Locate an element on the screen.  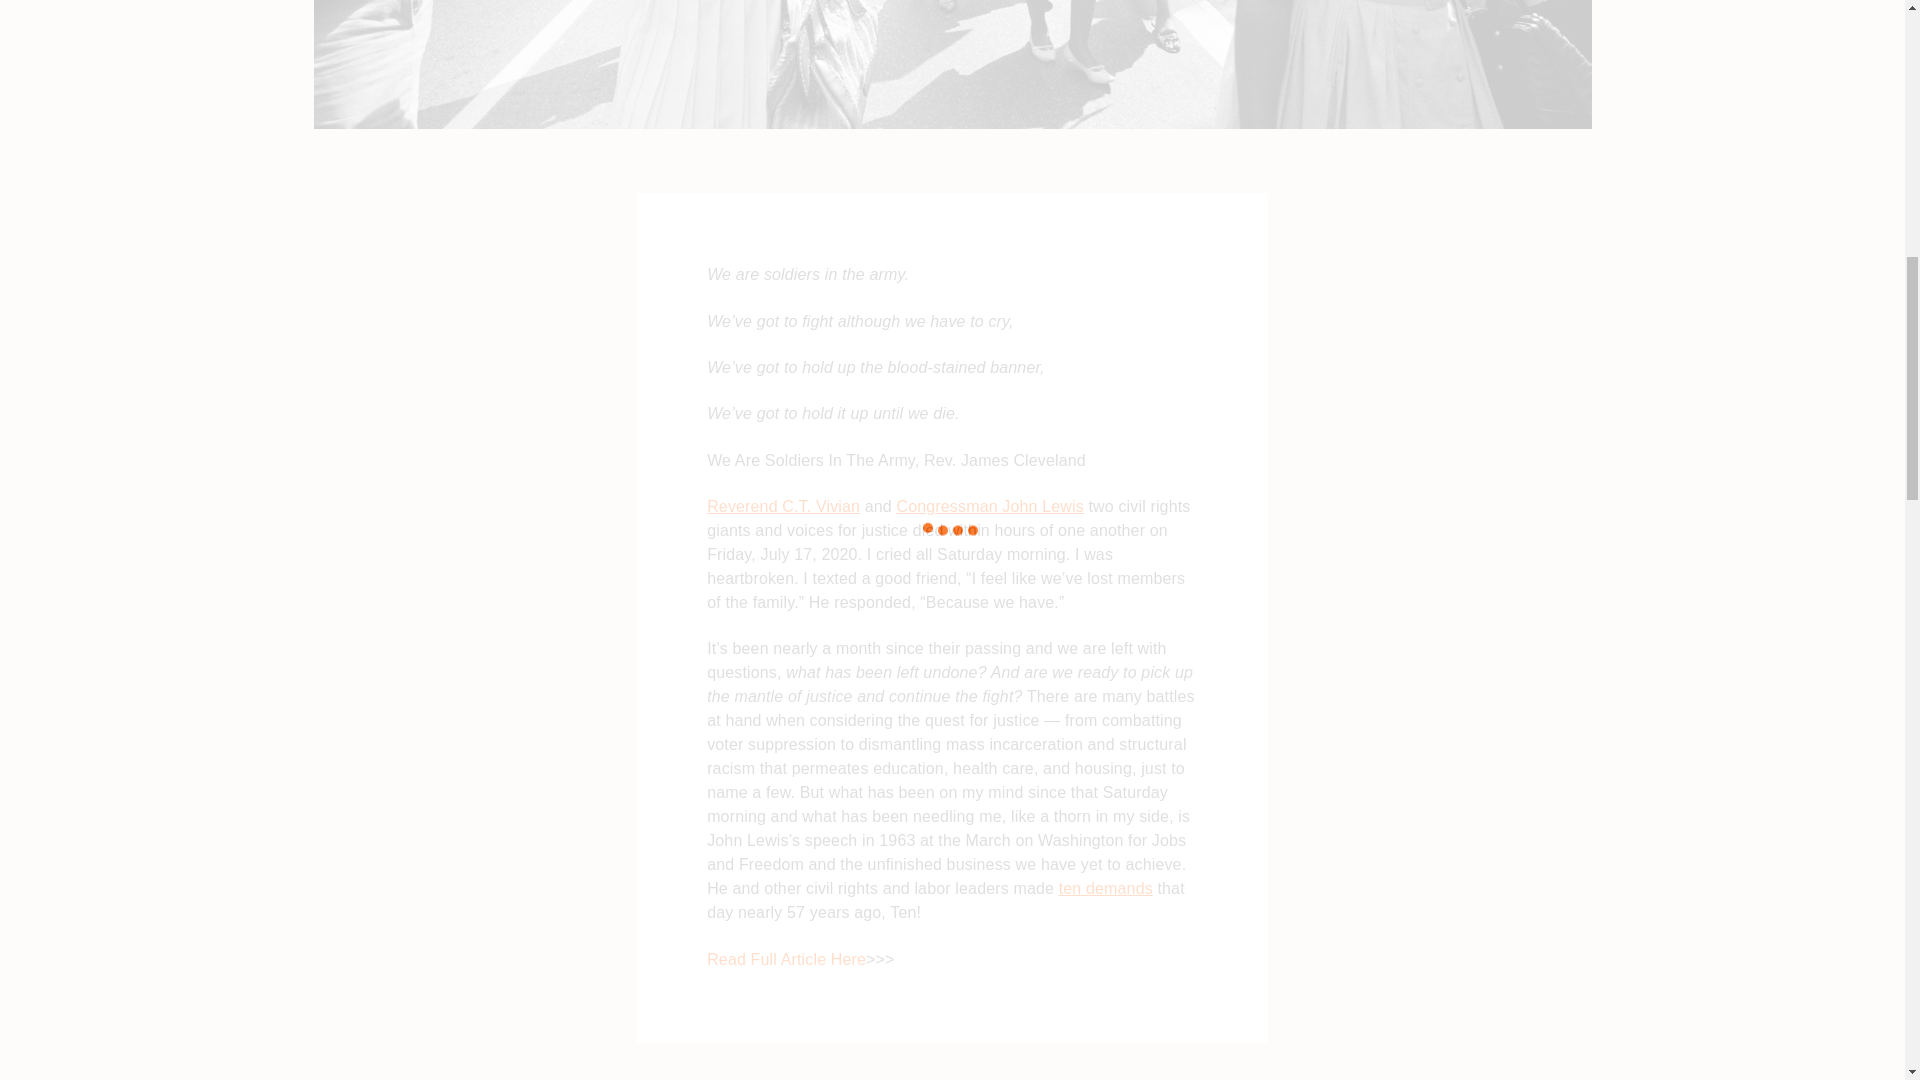
Congressman John Lewis is located at coordinates (989, 506).